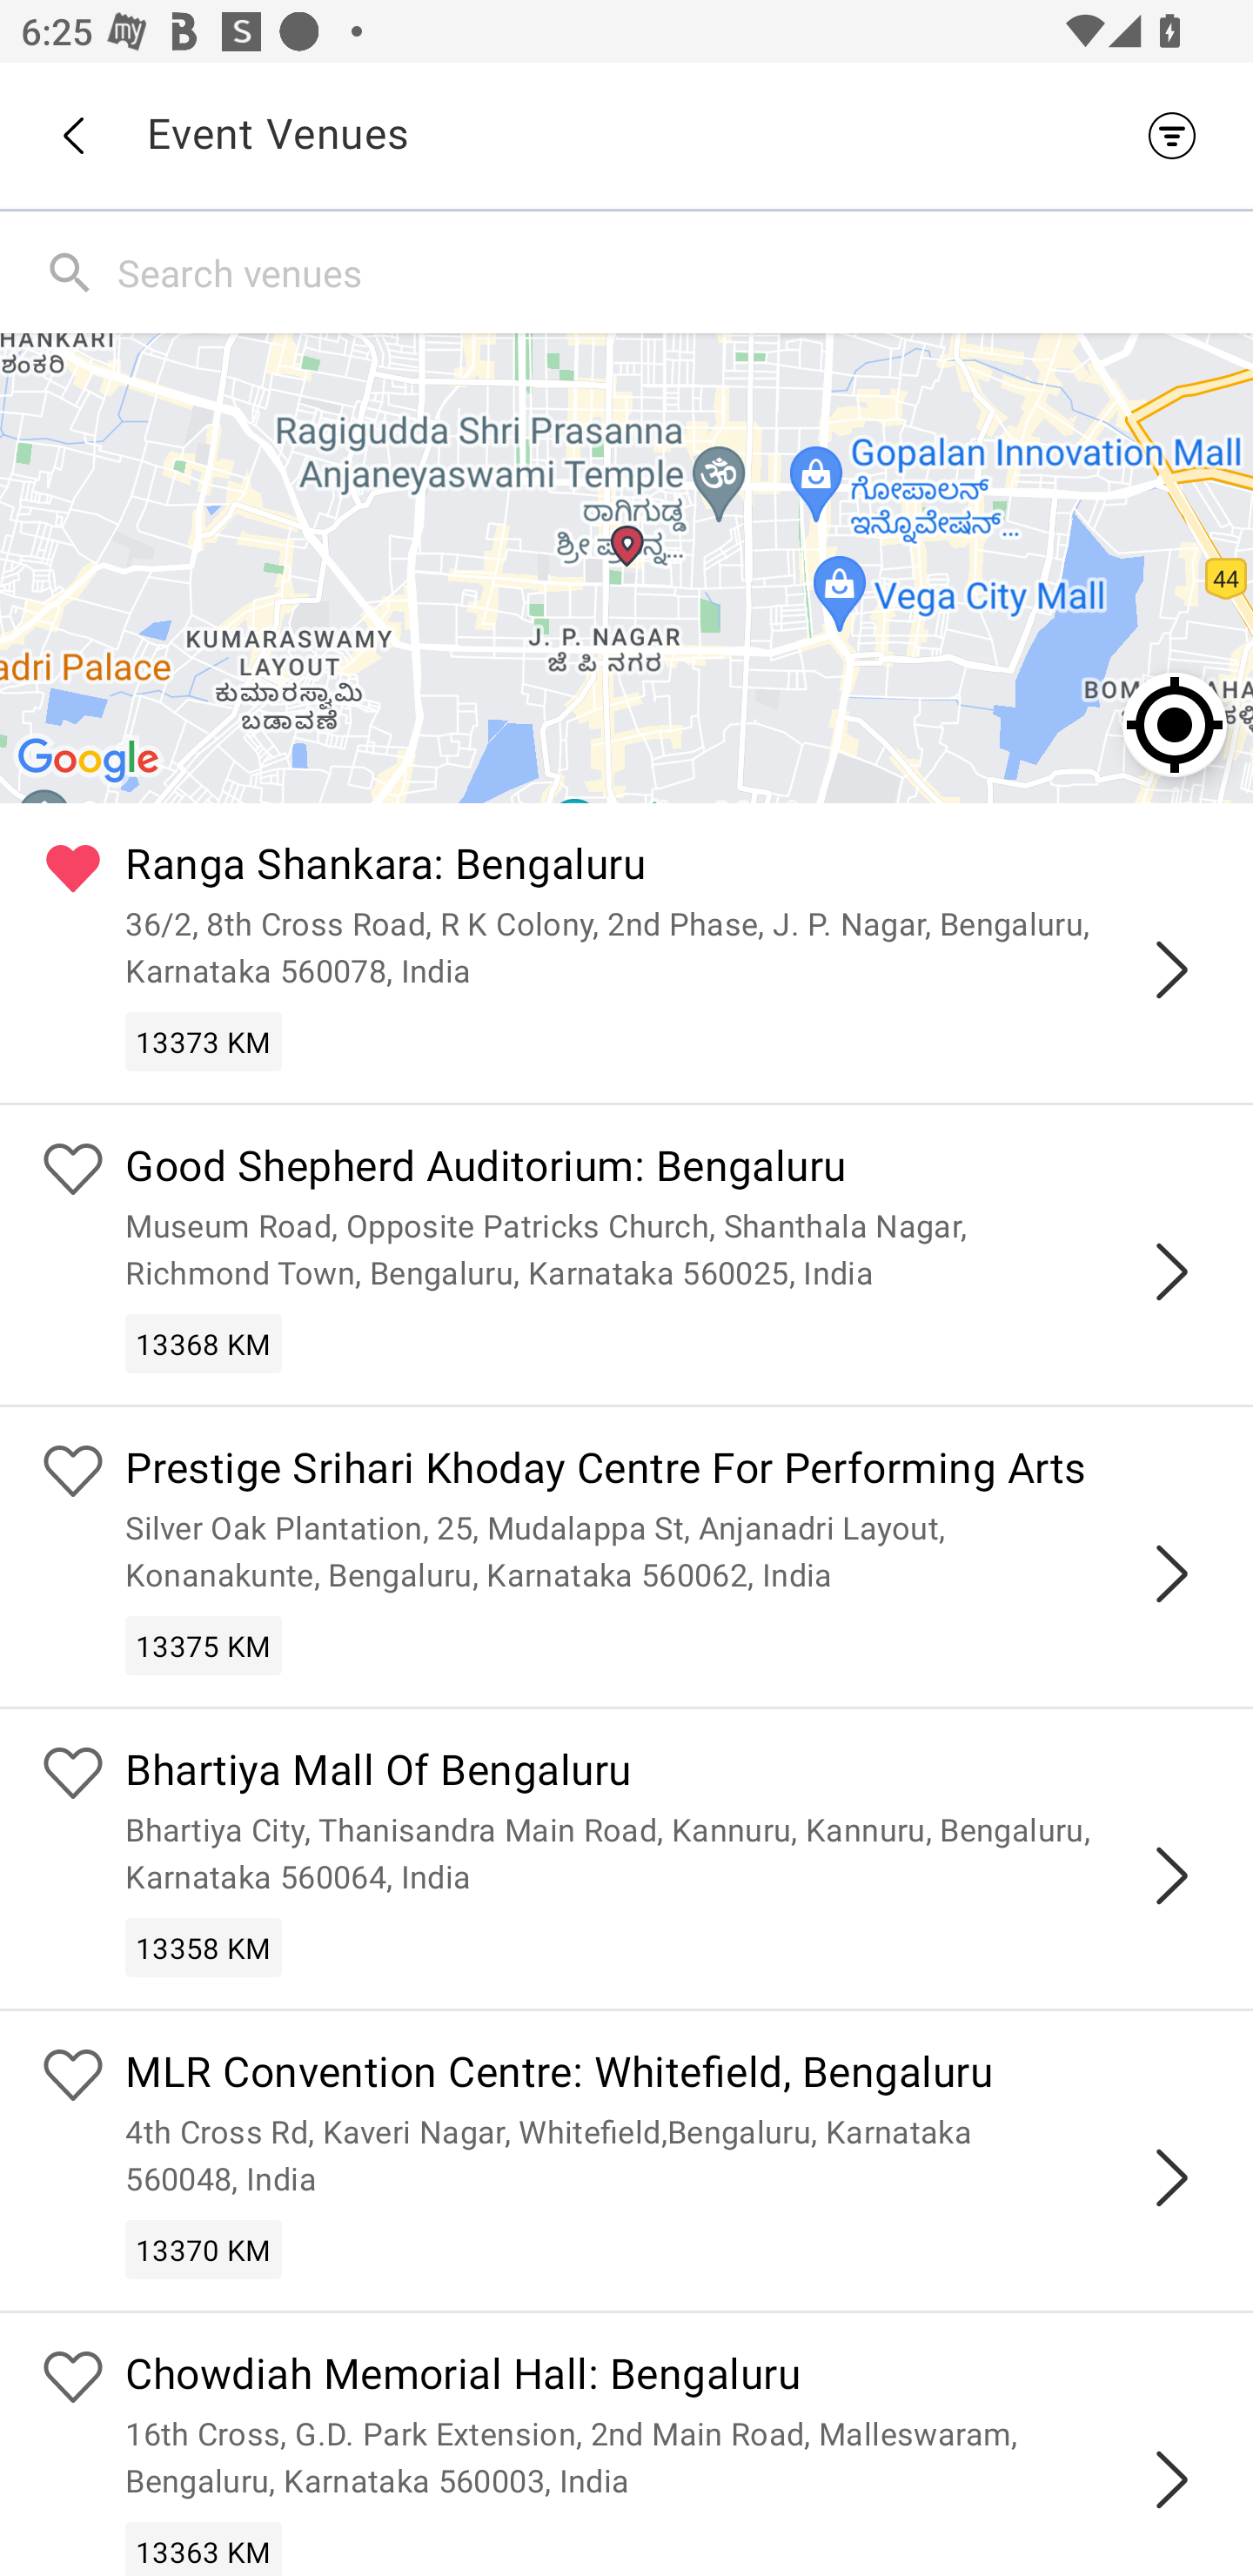  I want to click on Prestige Srihari Khoday Centre For Performing Arts, so click(668, 1471).